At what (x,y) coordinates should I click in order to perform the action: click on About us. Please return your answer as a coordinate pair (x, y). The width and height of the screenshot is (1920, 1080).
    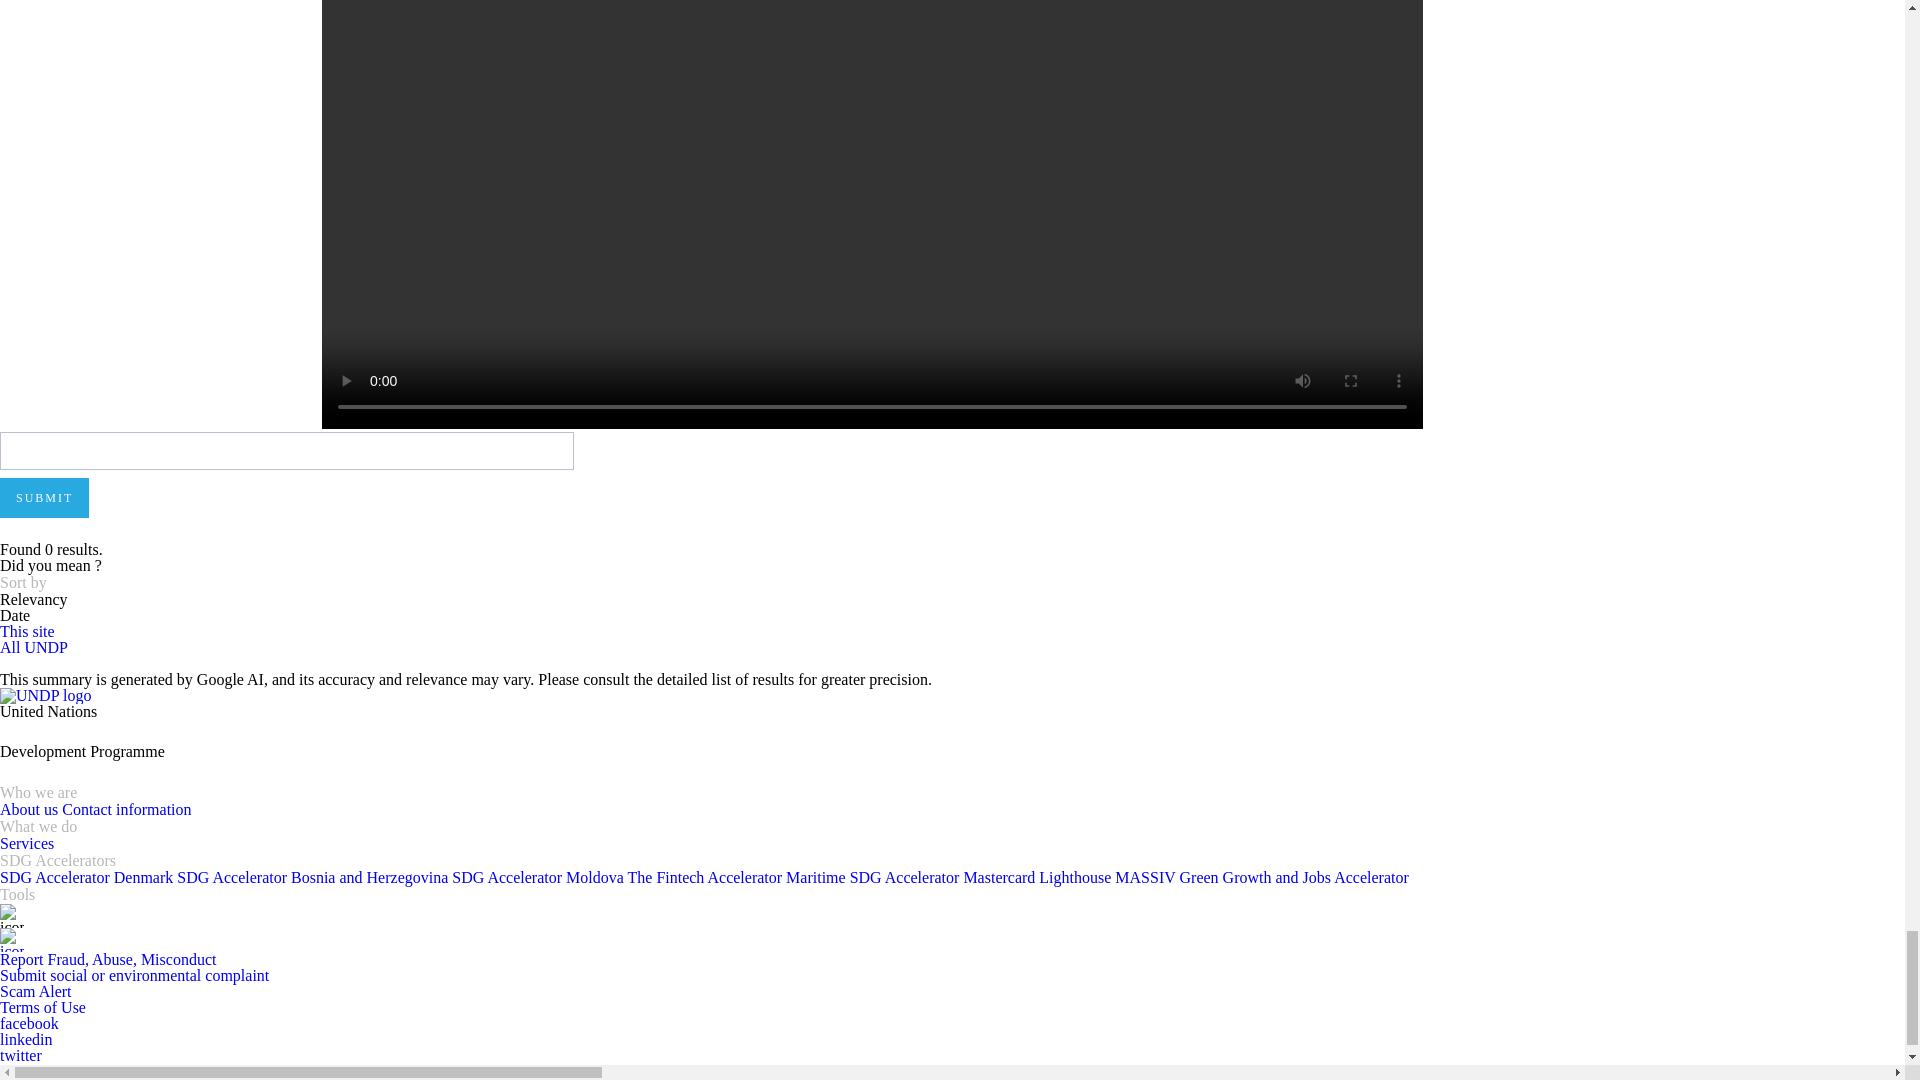
    Looking at the image, I should click on (30, 809).